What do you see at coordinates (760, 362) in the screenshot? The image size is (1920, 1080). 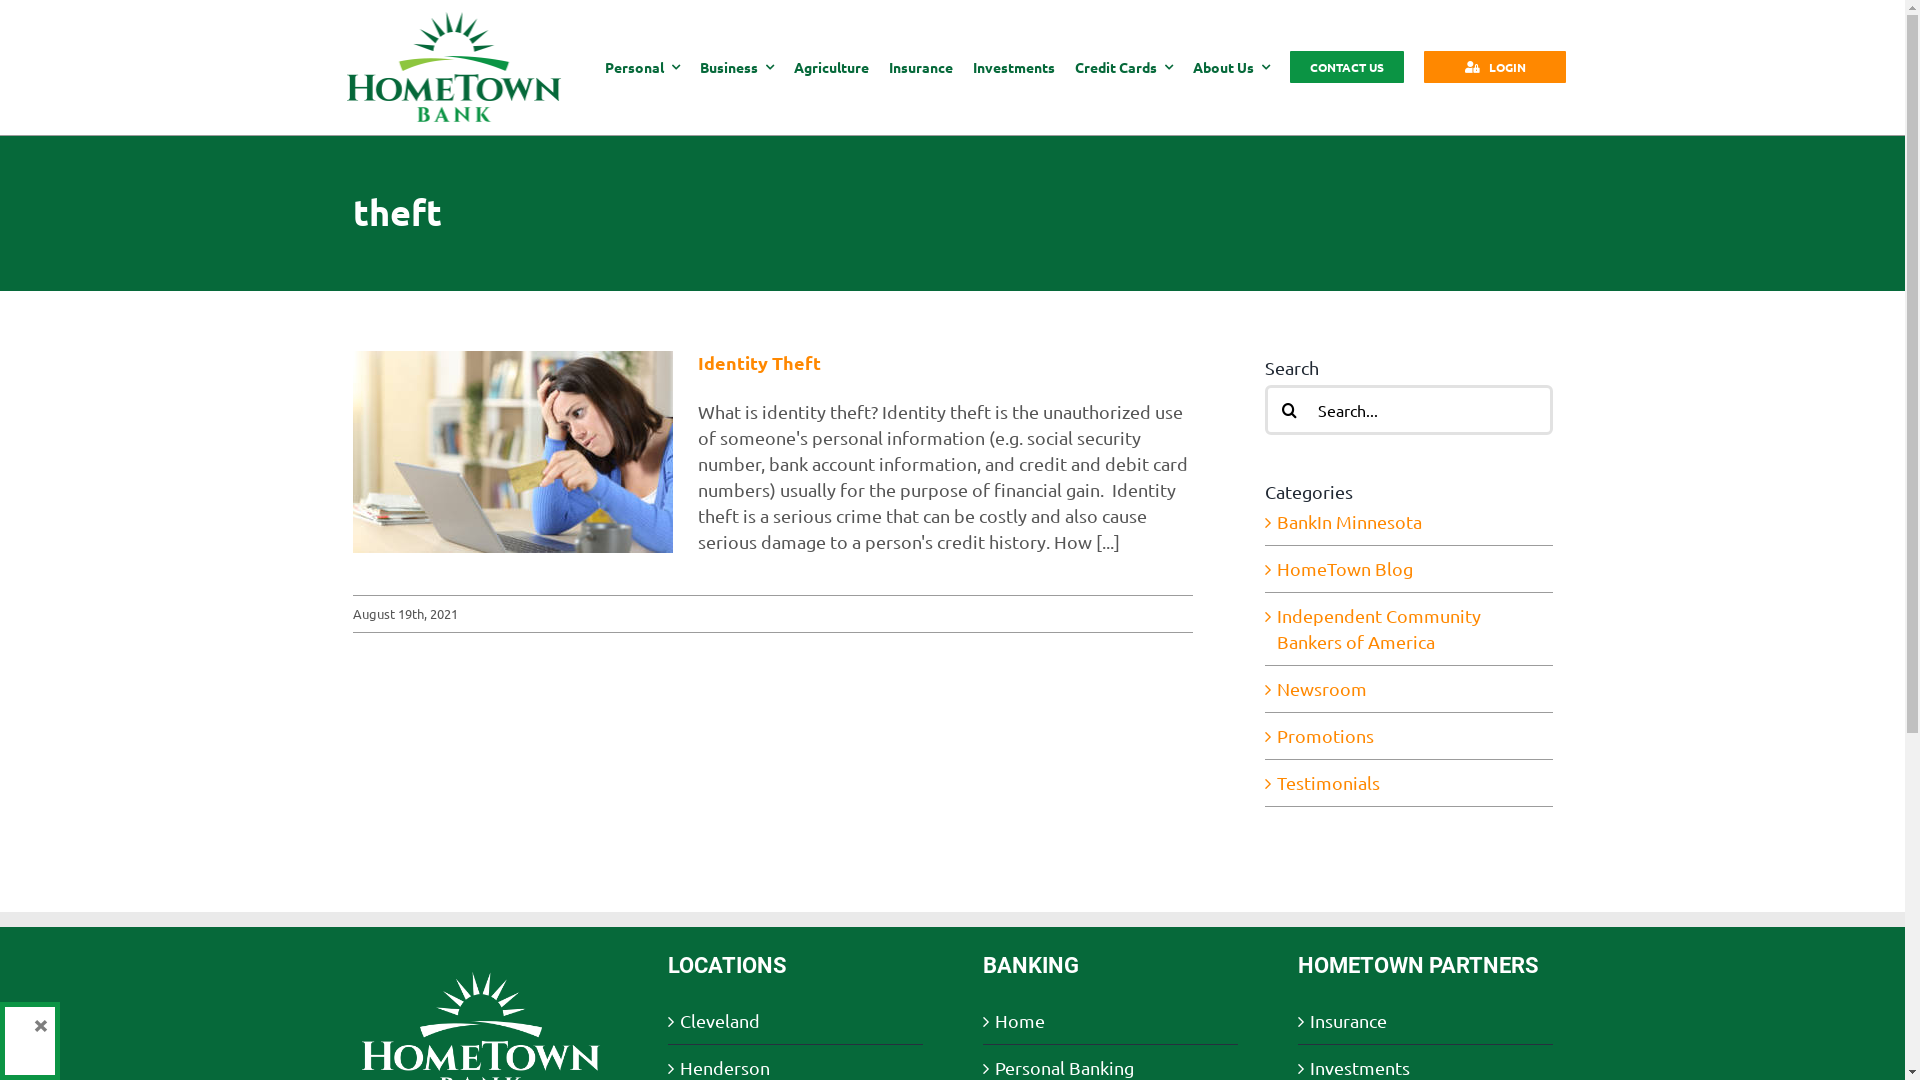 I see `Identity Theft` at bounding box center [760, 362].